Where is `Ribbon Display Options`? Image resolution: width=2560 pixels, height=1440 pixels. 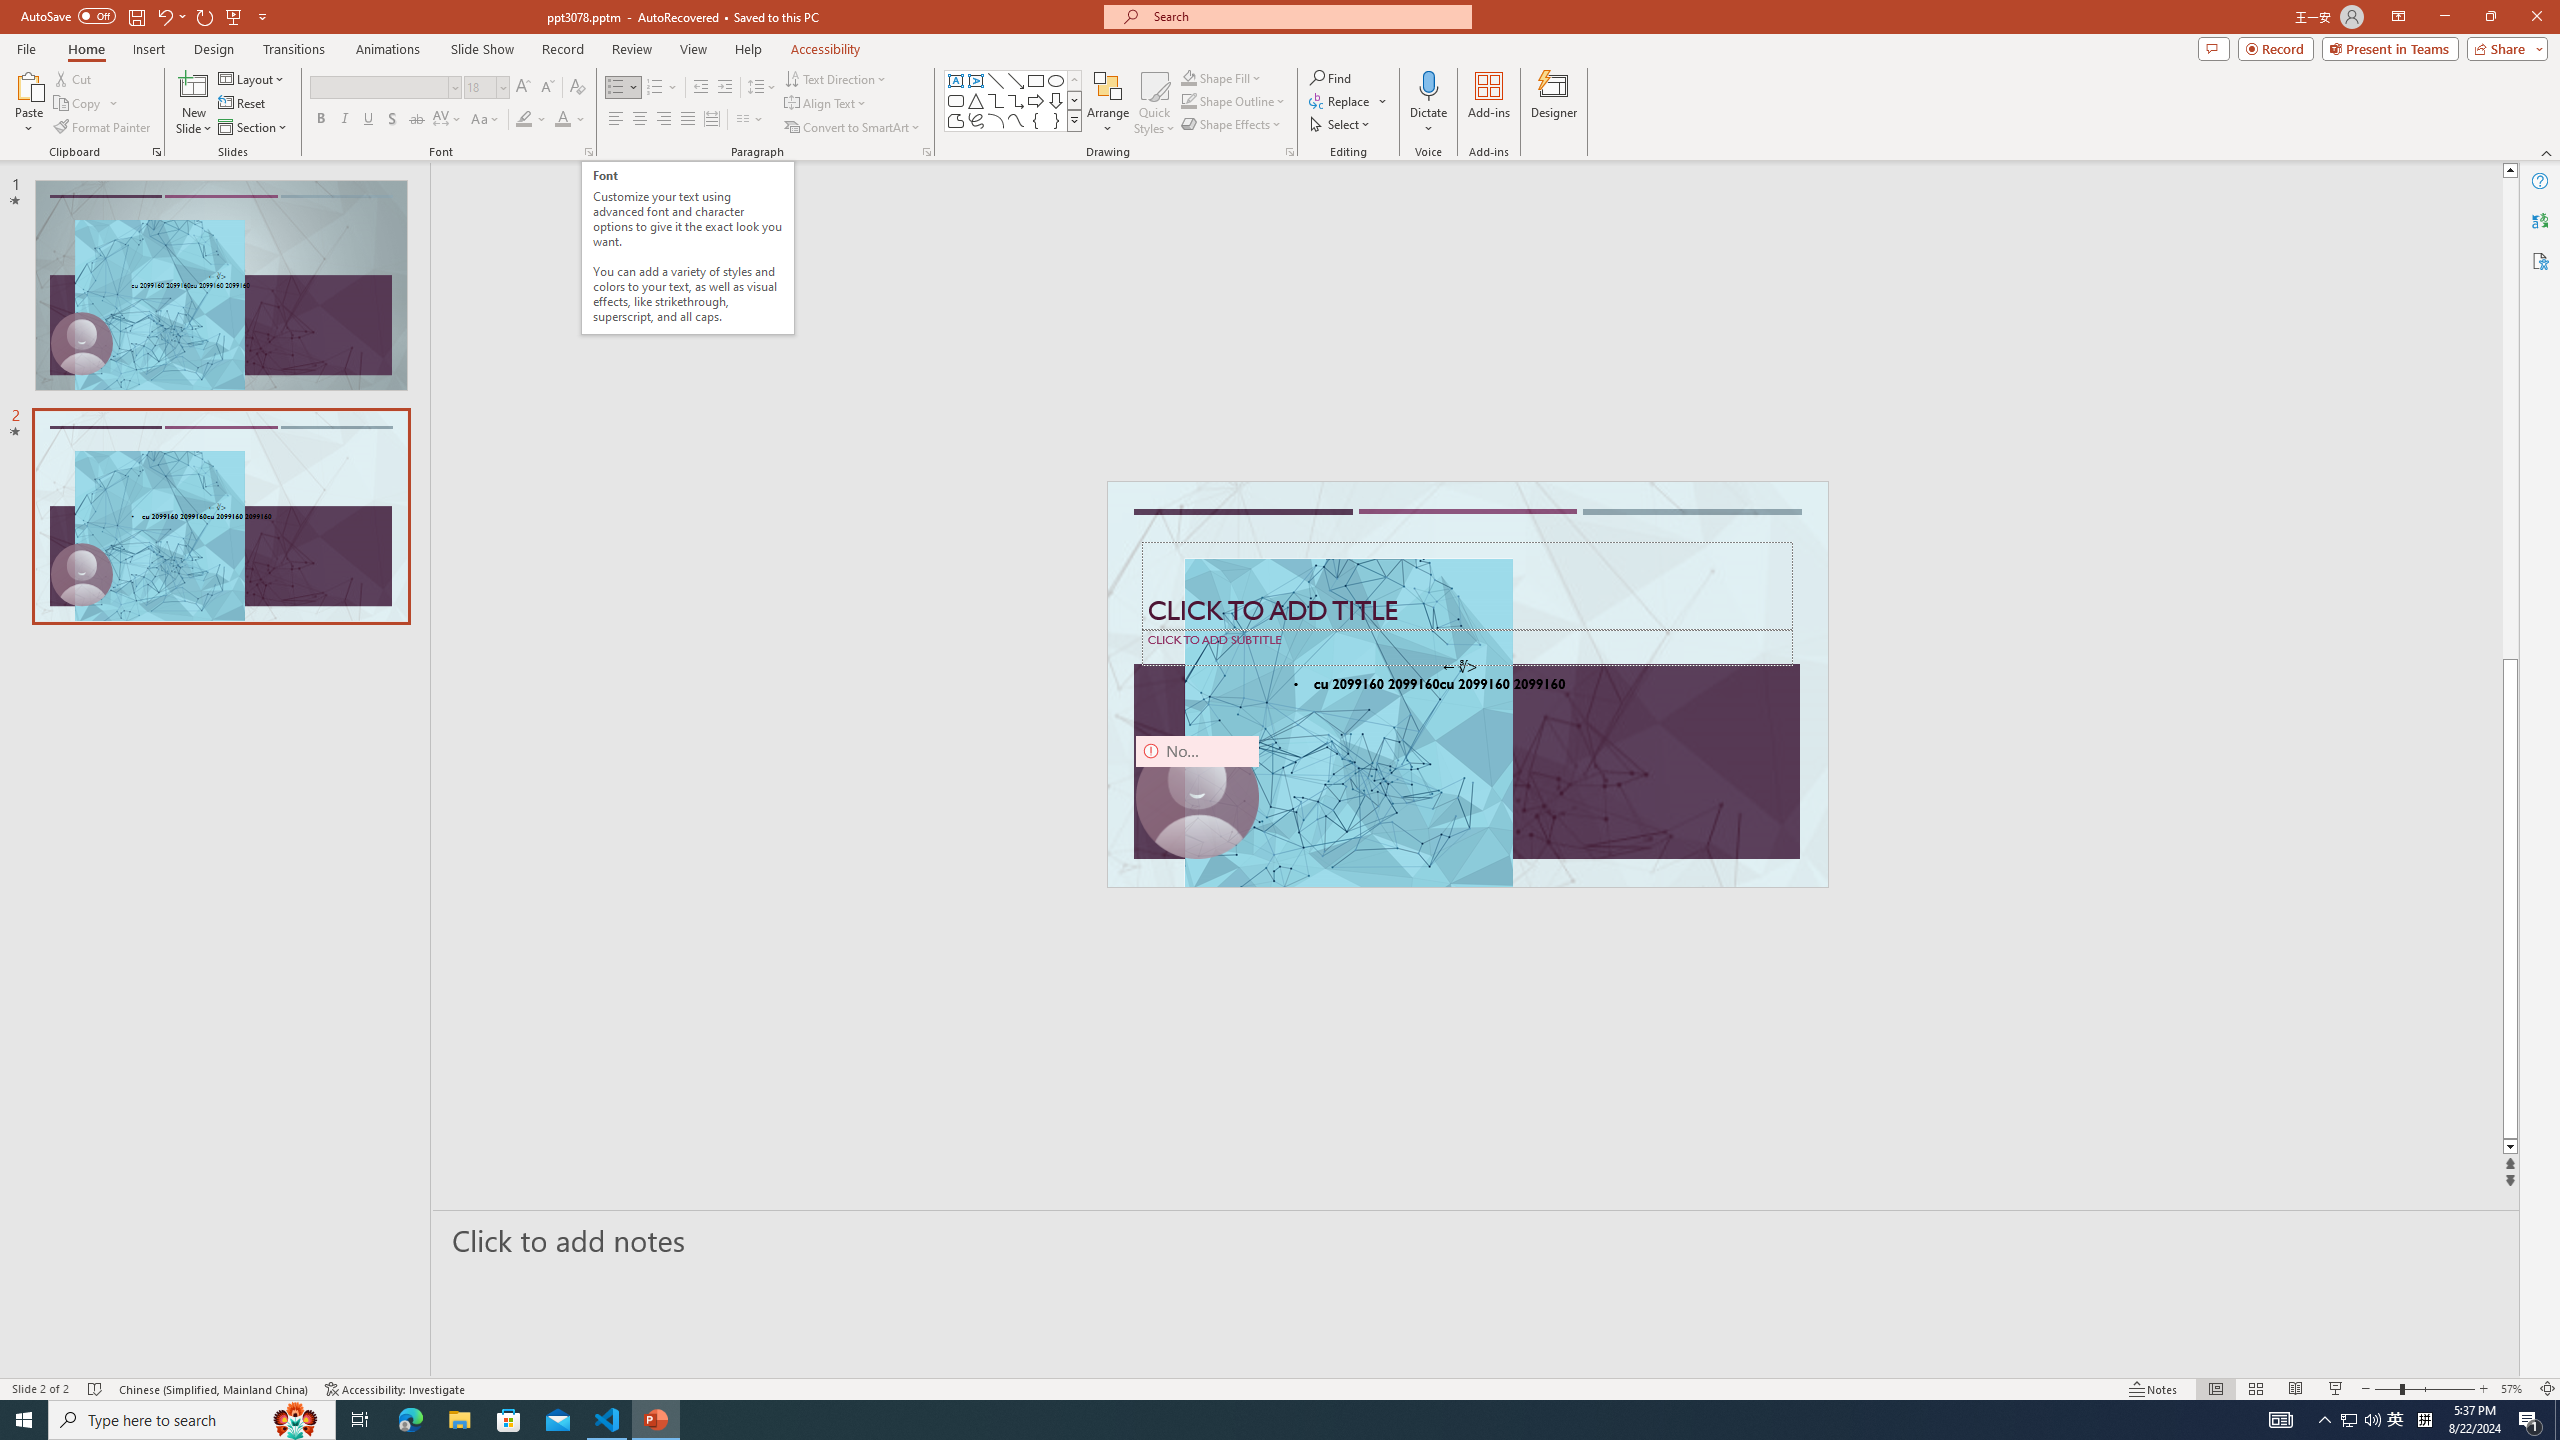 Ribbon Display Options is located at coordinates (2398, 17).